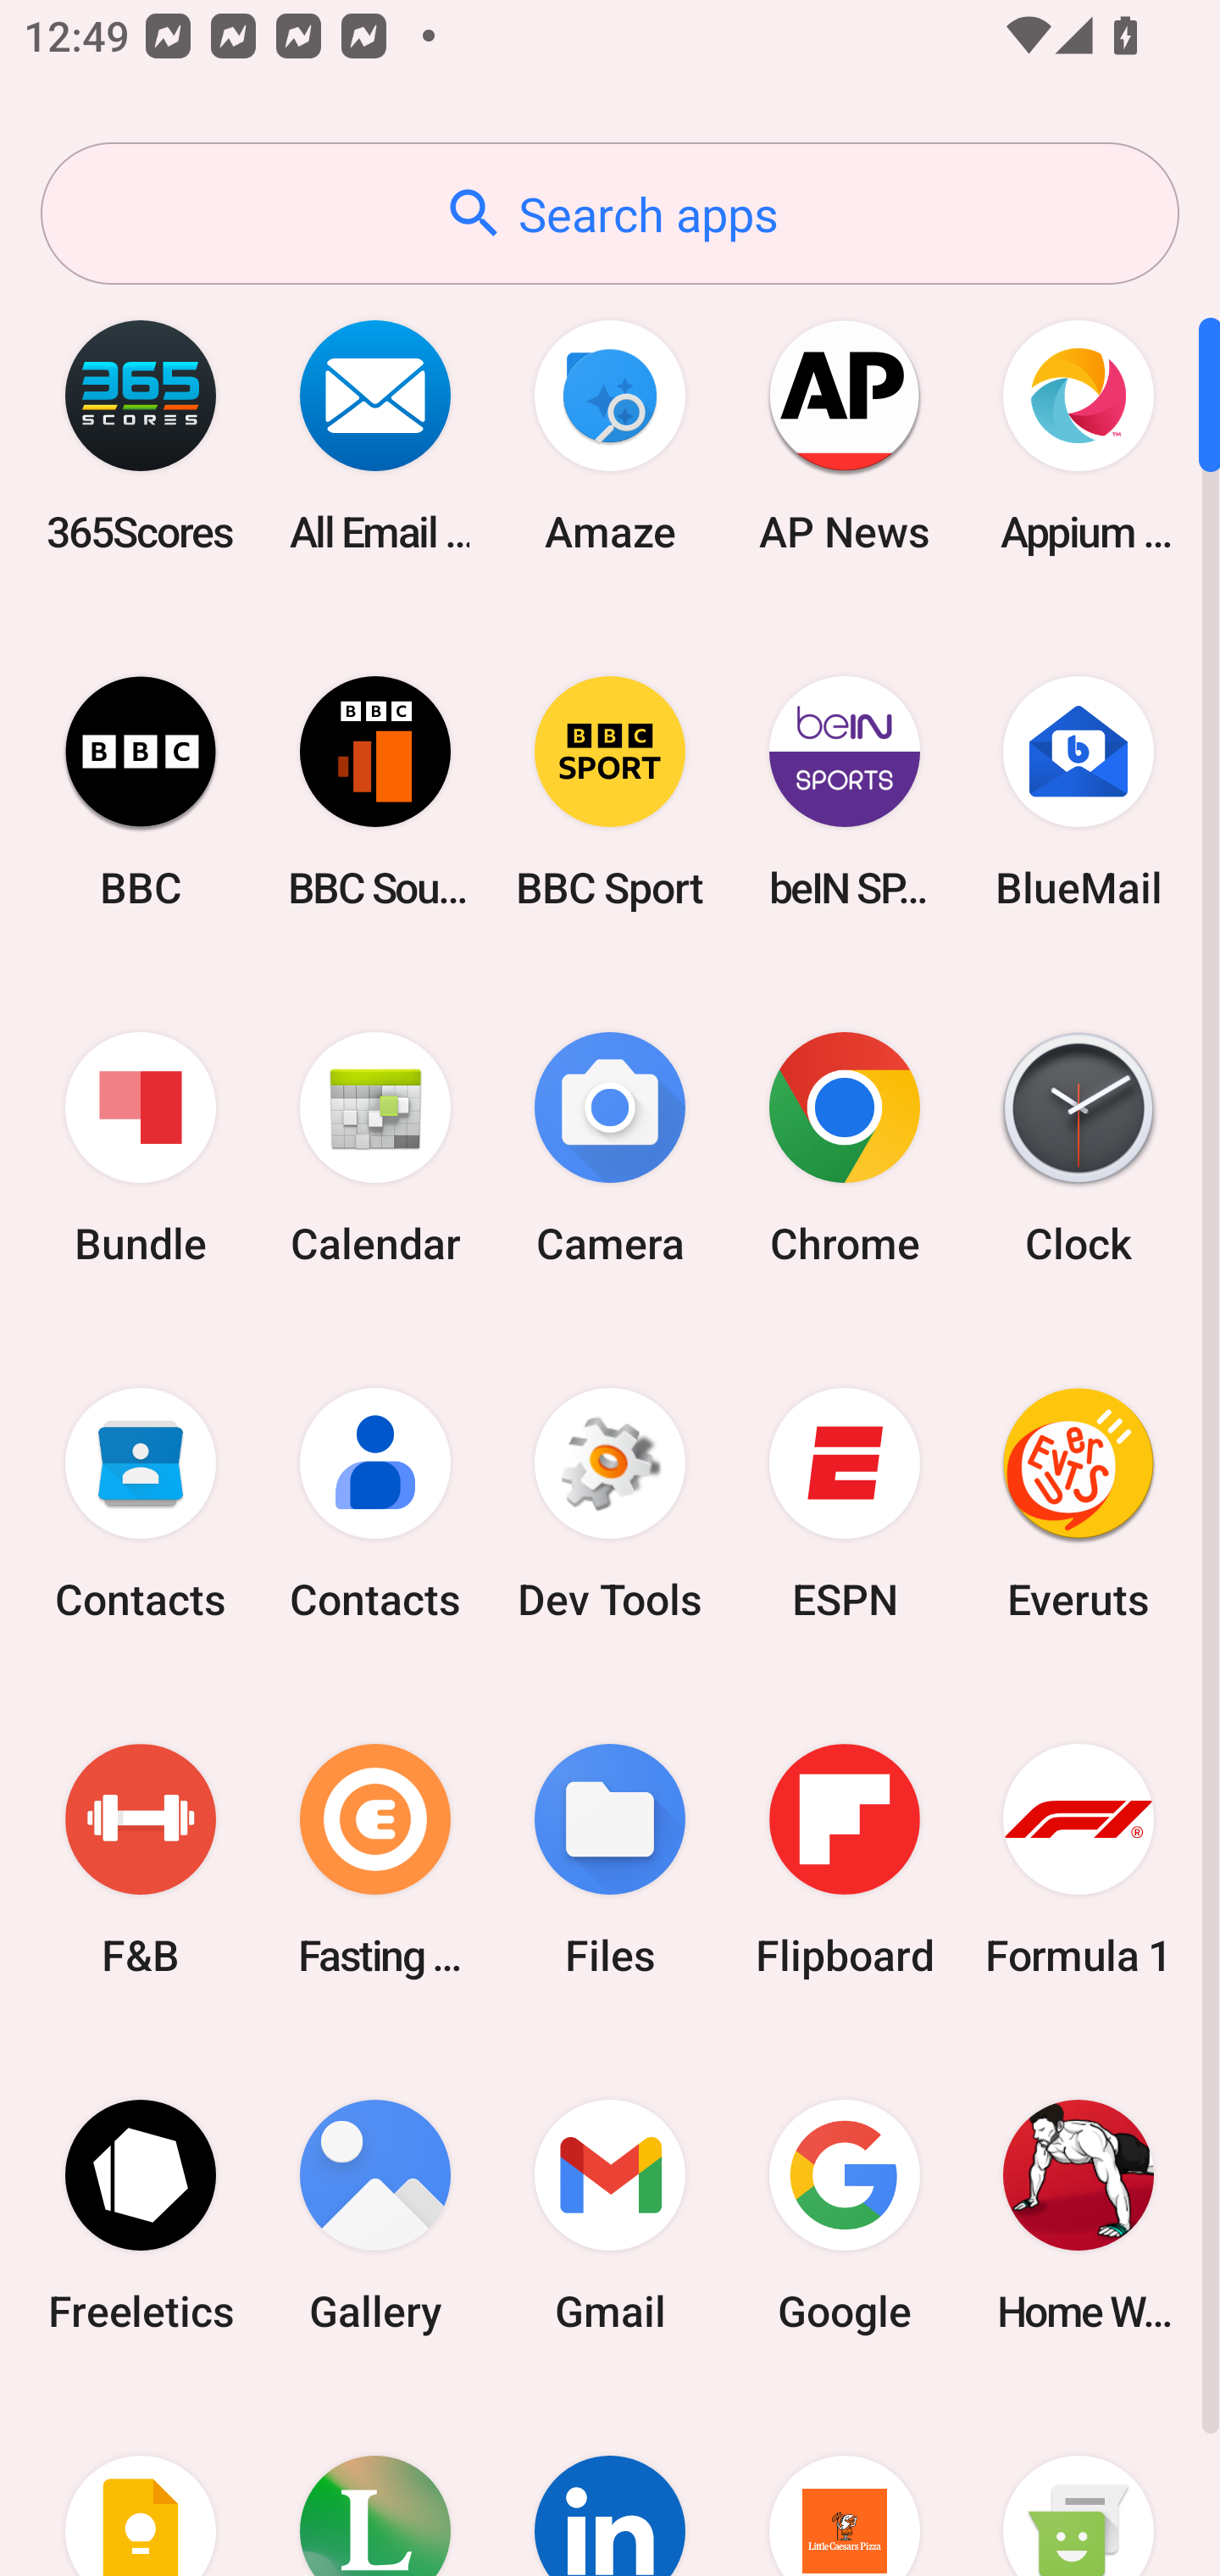 The height and width of the screenshot is (2576, 1220). Describe the element at coordinates (844, 2215) in the screenshot. I see `Google` at that location.